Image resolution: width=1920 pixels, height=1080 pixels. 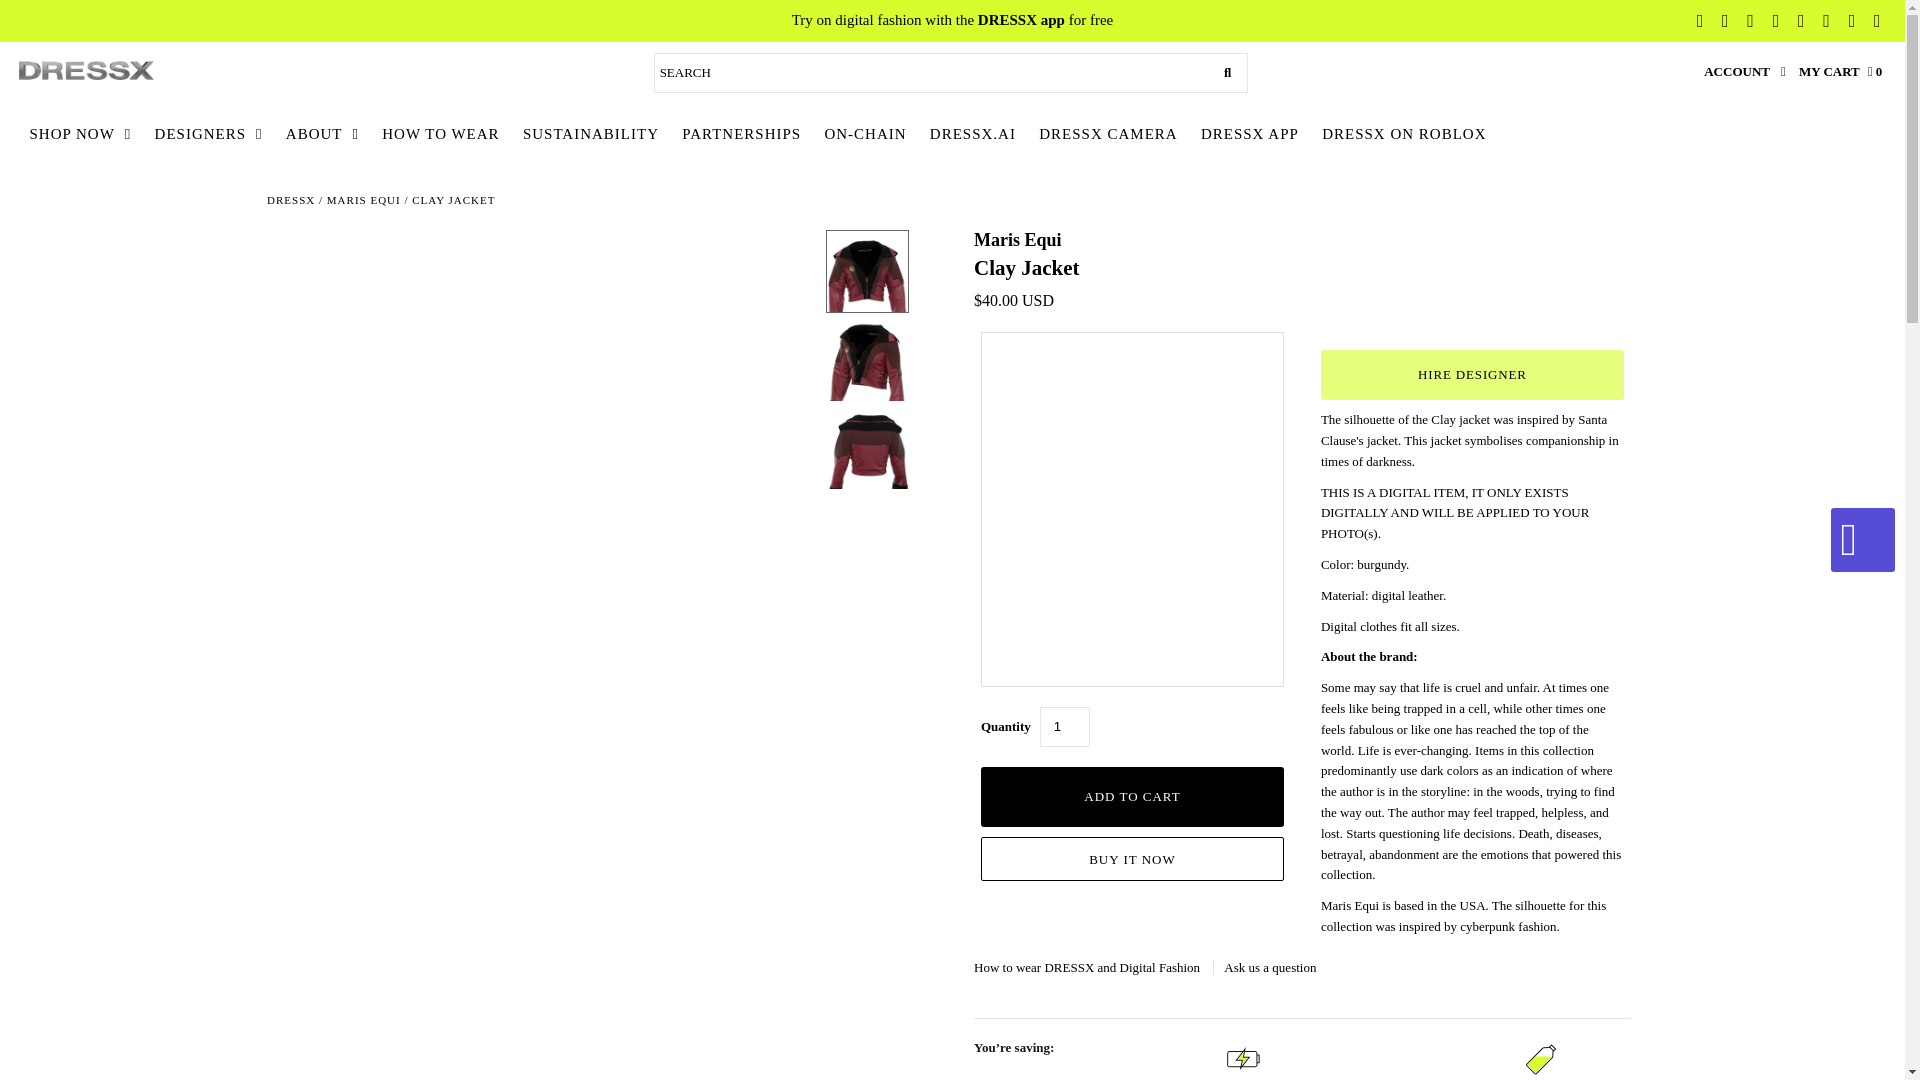 What do you see at coordinates (1132, 796) in the screenshot?
I see `Add to Cart` at bounding box center [1132, 796].